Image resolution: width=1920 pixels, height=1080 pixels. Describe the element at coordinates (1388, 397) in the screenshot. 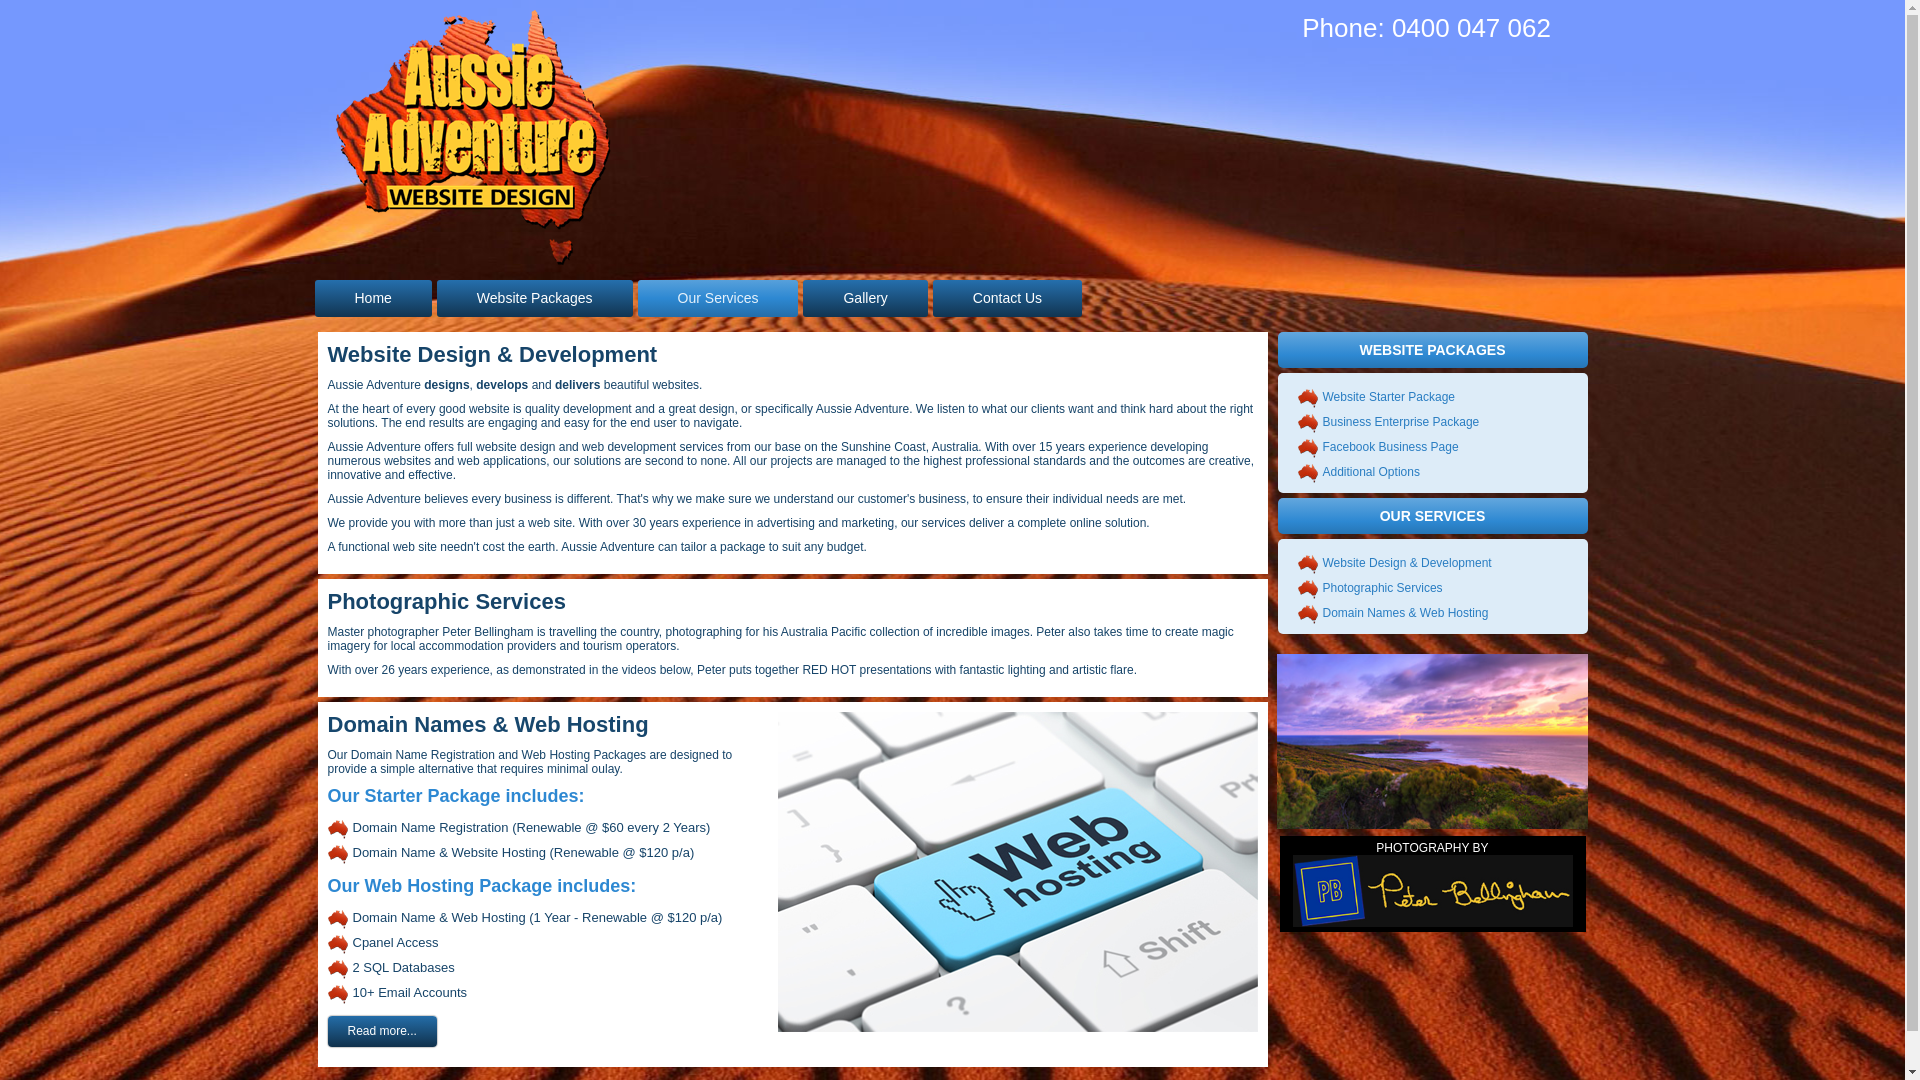

I see `Website Starter Package` at that location.